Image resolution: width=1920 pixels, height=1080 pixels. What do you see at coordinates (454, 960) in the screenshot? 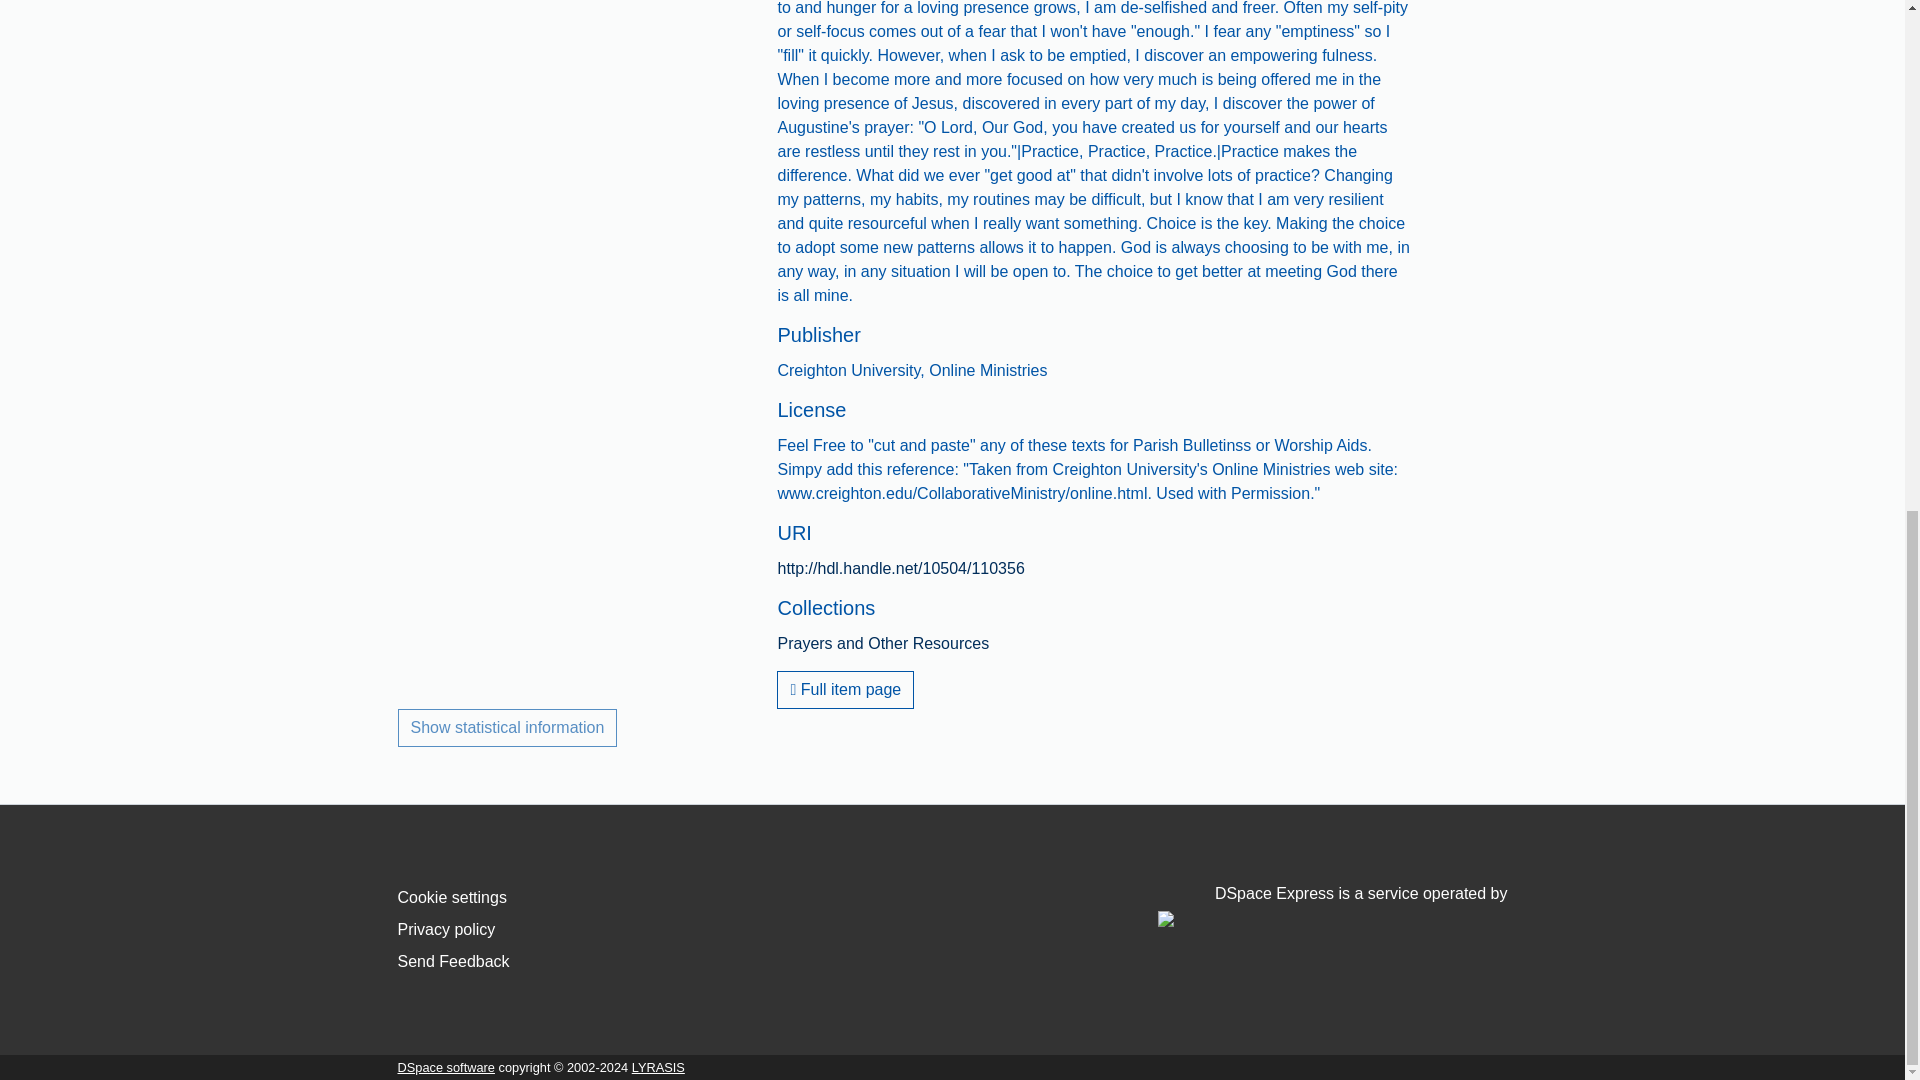
I see `Send Feedback` at bounding box center [454, 960].